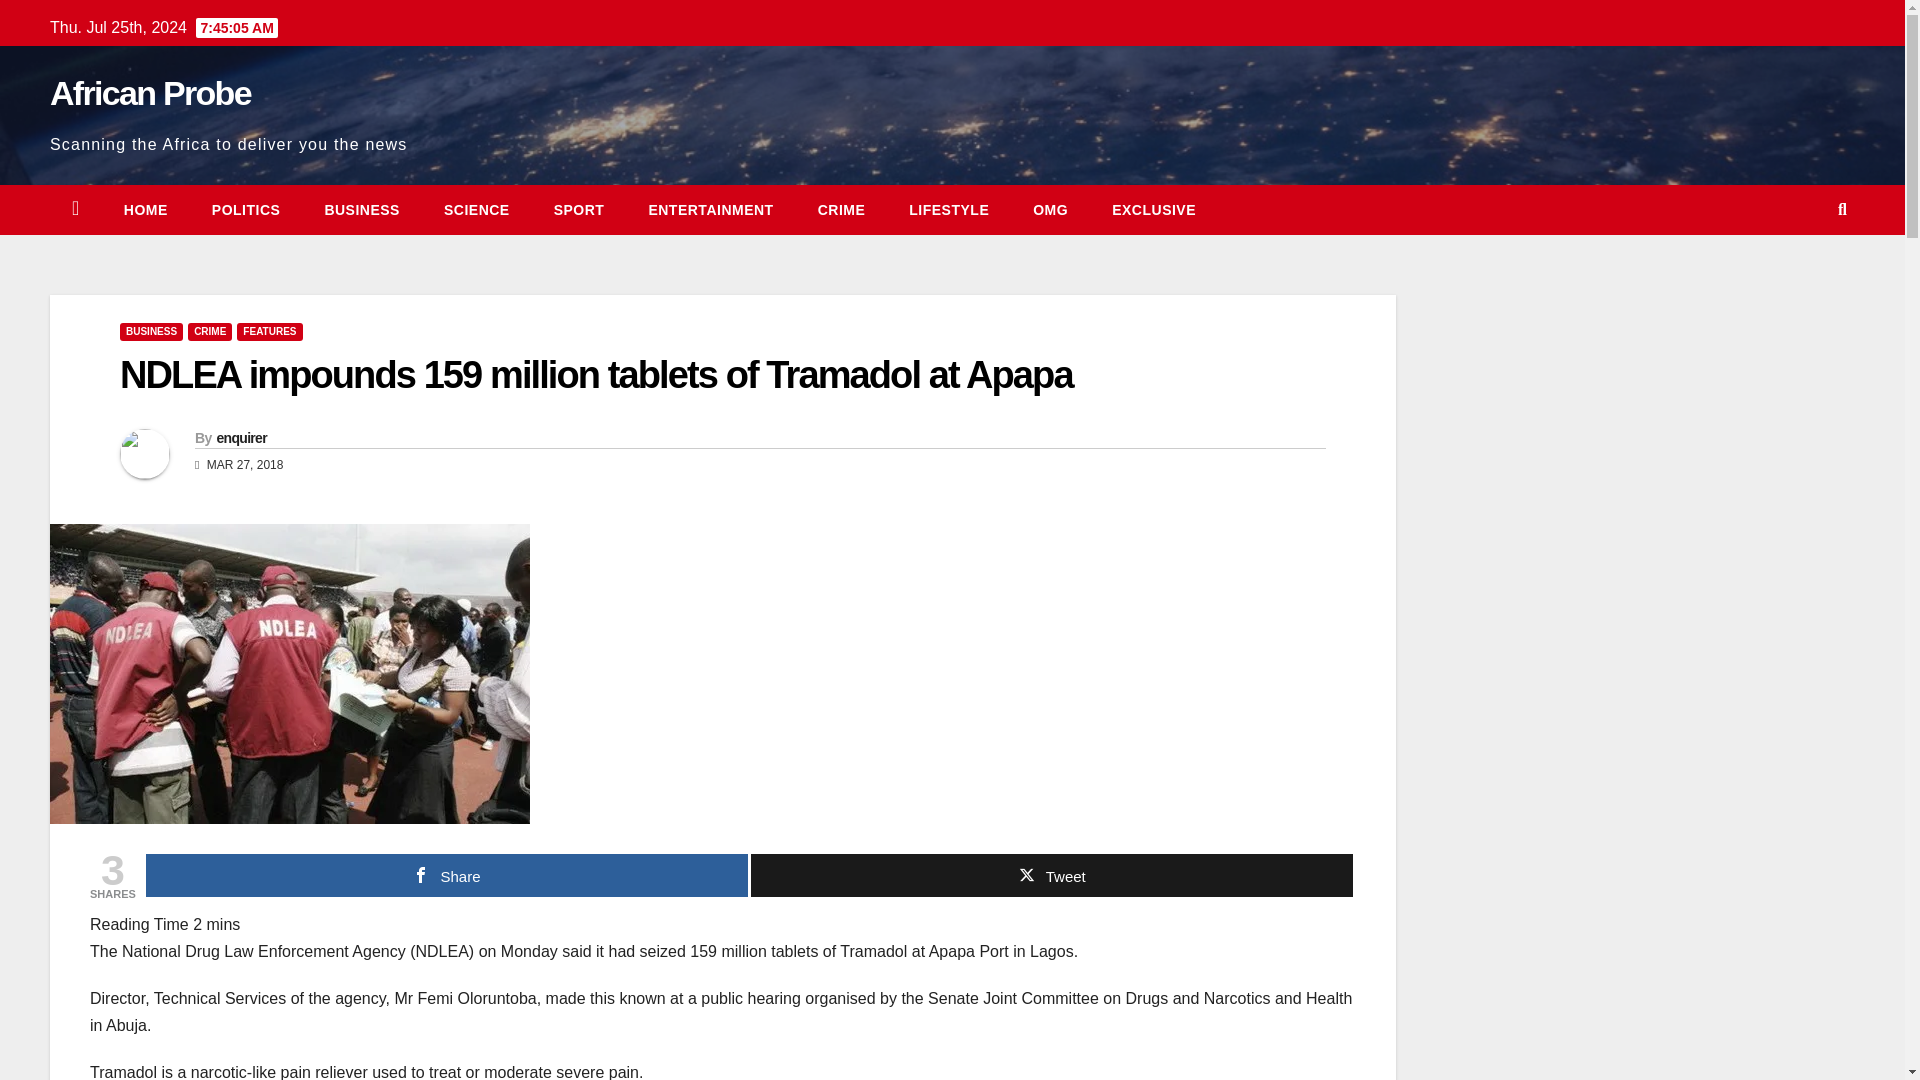  What do you see at coordinates (268, 332) in the screenshot?
I see `FEATURES` at bounding box center [268, 332].